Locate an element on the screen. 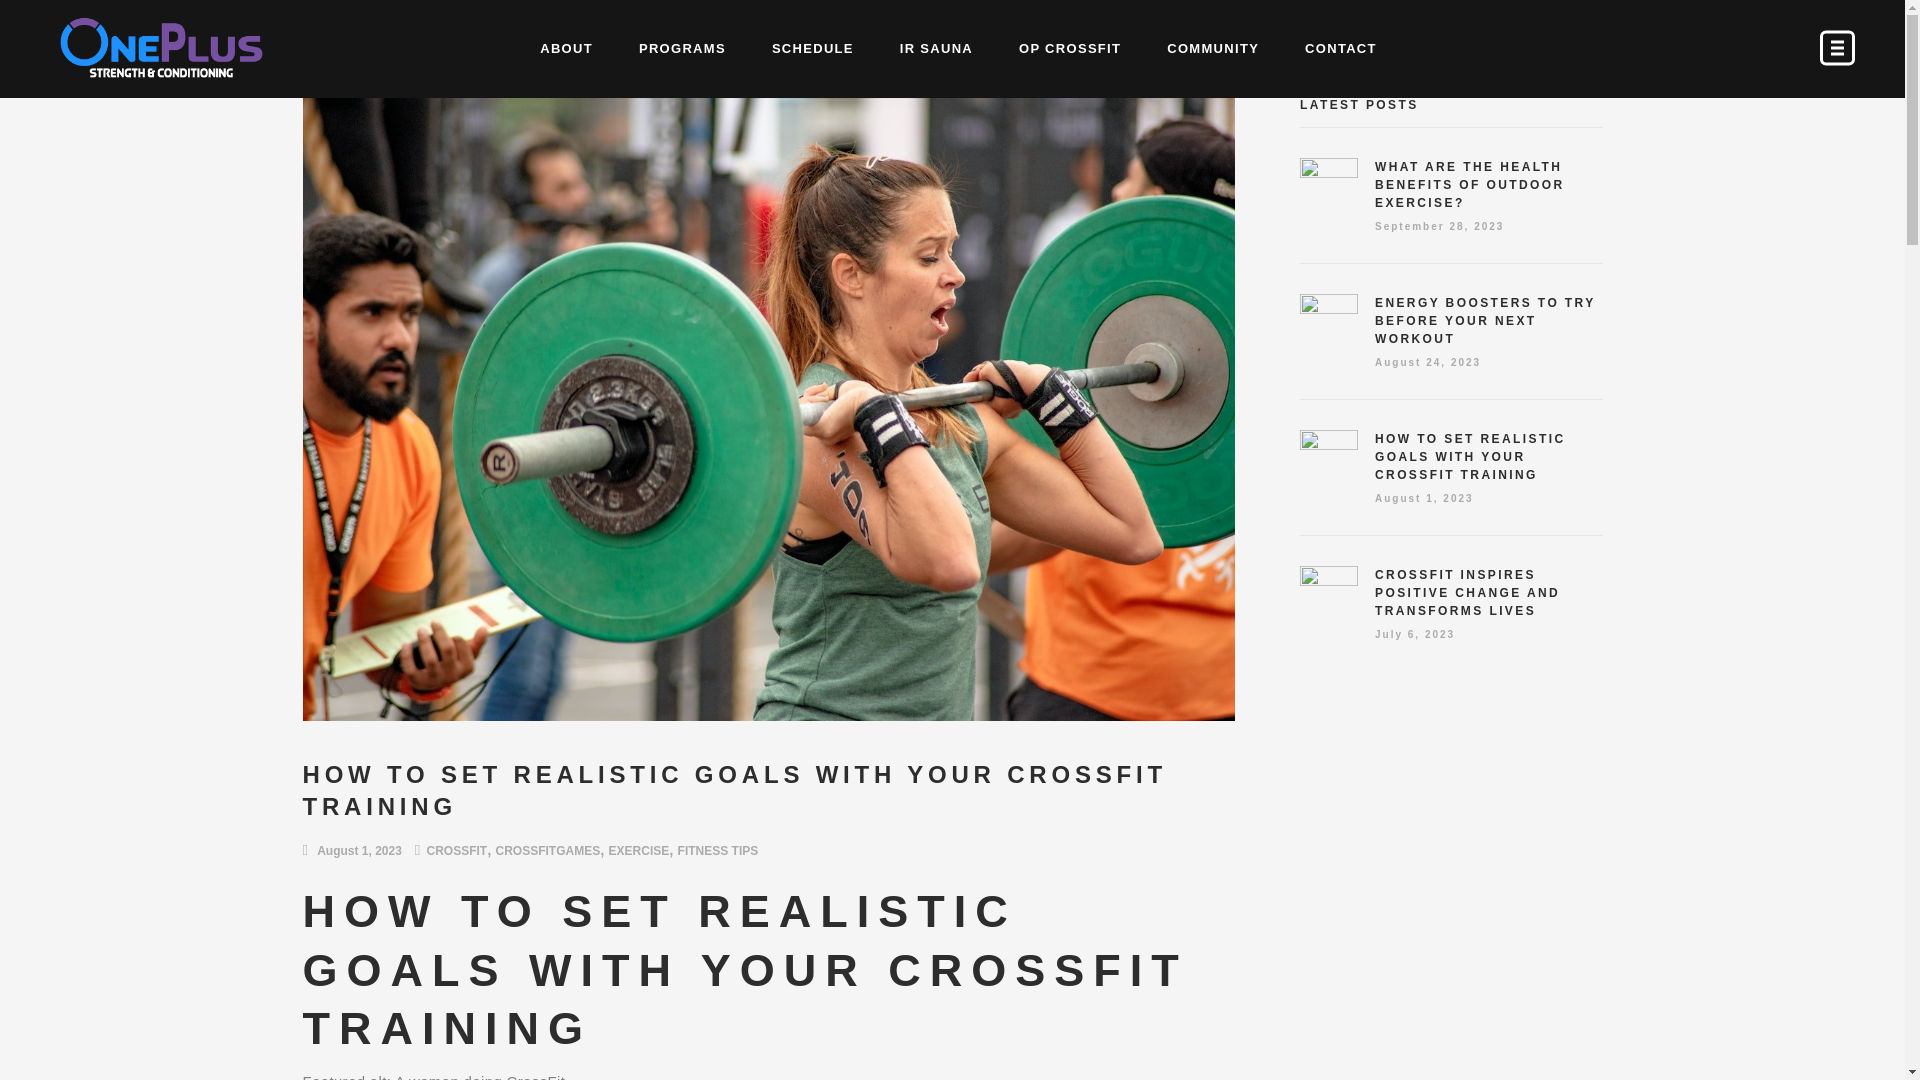 The width and height of the screenshot is (1920, 1080). SCHEDULE is located at coordinates (812, 49).